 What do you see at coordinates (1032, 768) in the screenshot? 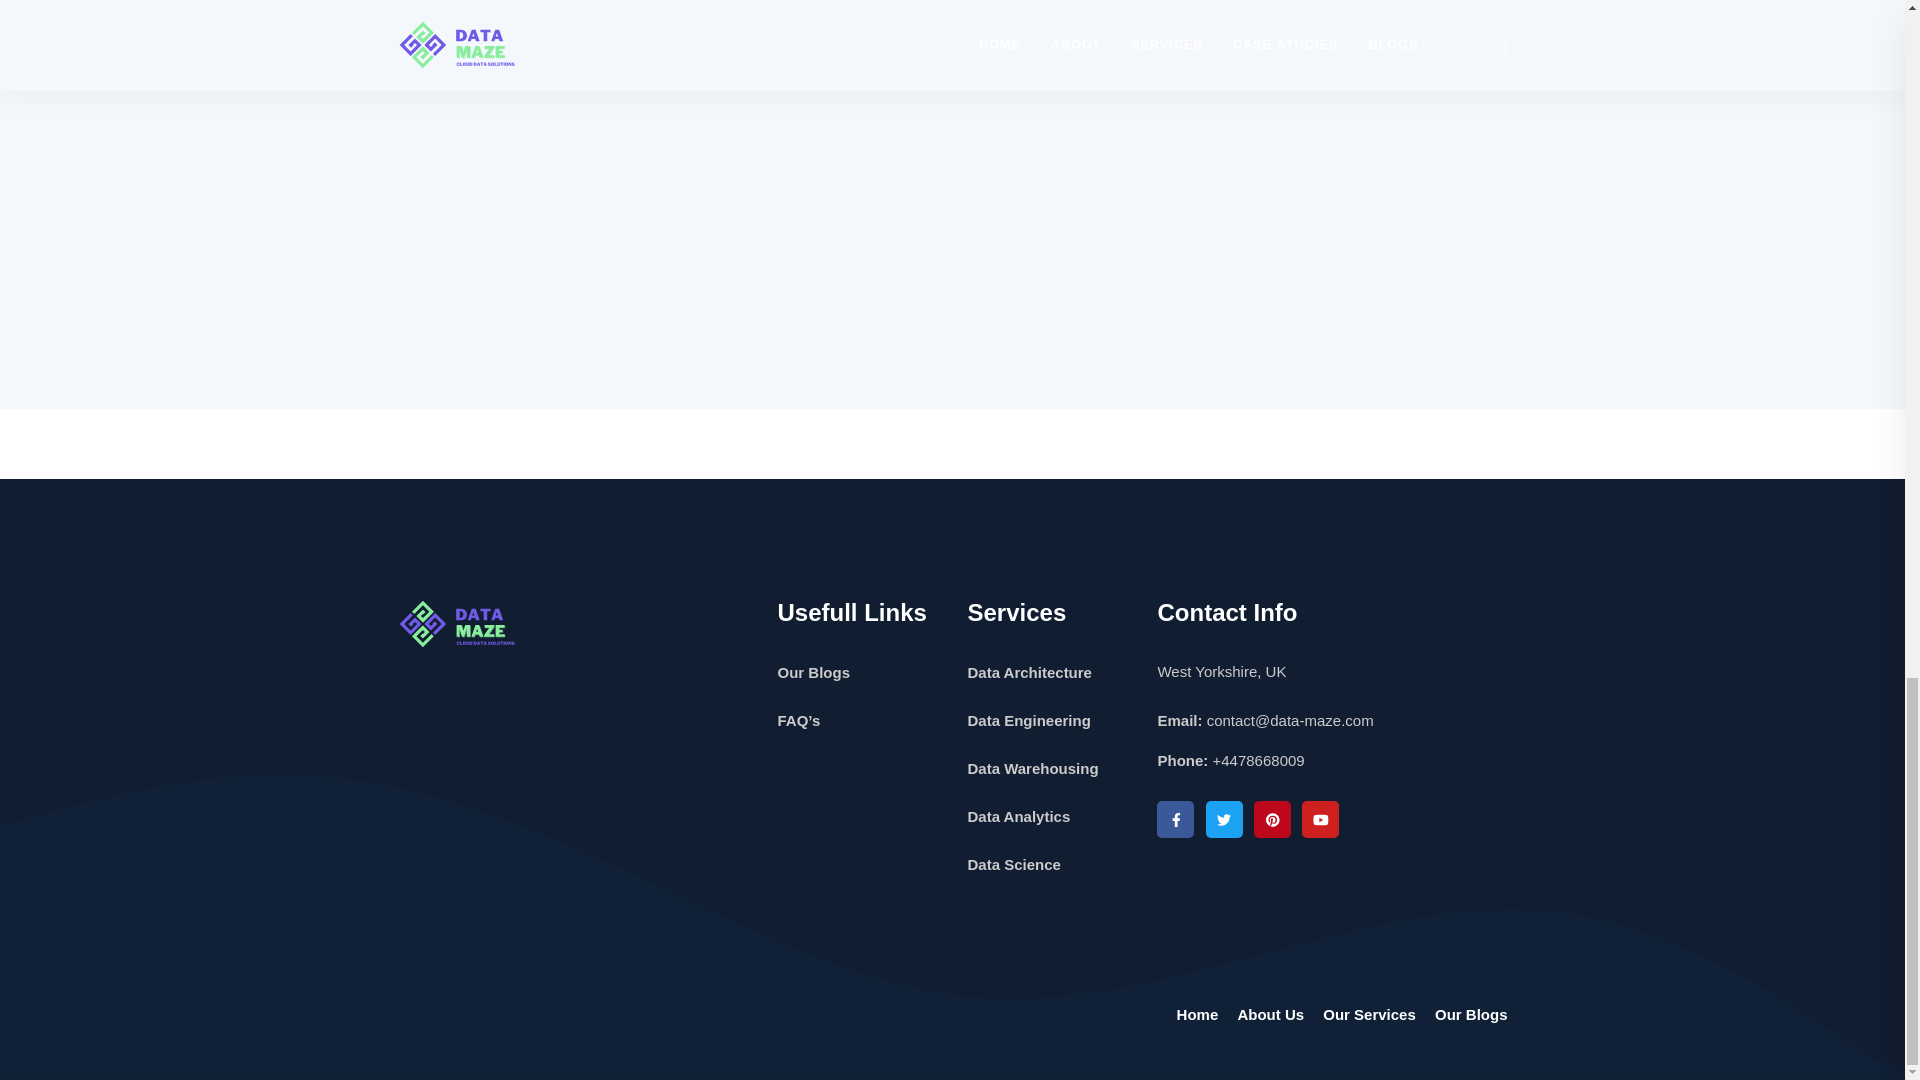
I see `Data Warehousing` at bounding box center [1032, 768].